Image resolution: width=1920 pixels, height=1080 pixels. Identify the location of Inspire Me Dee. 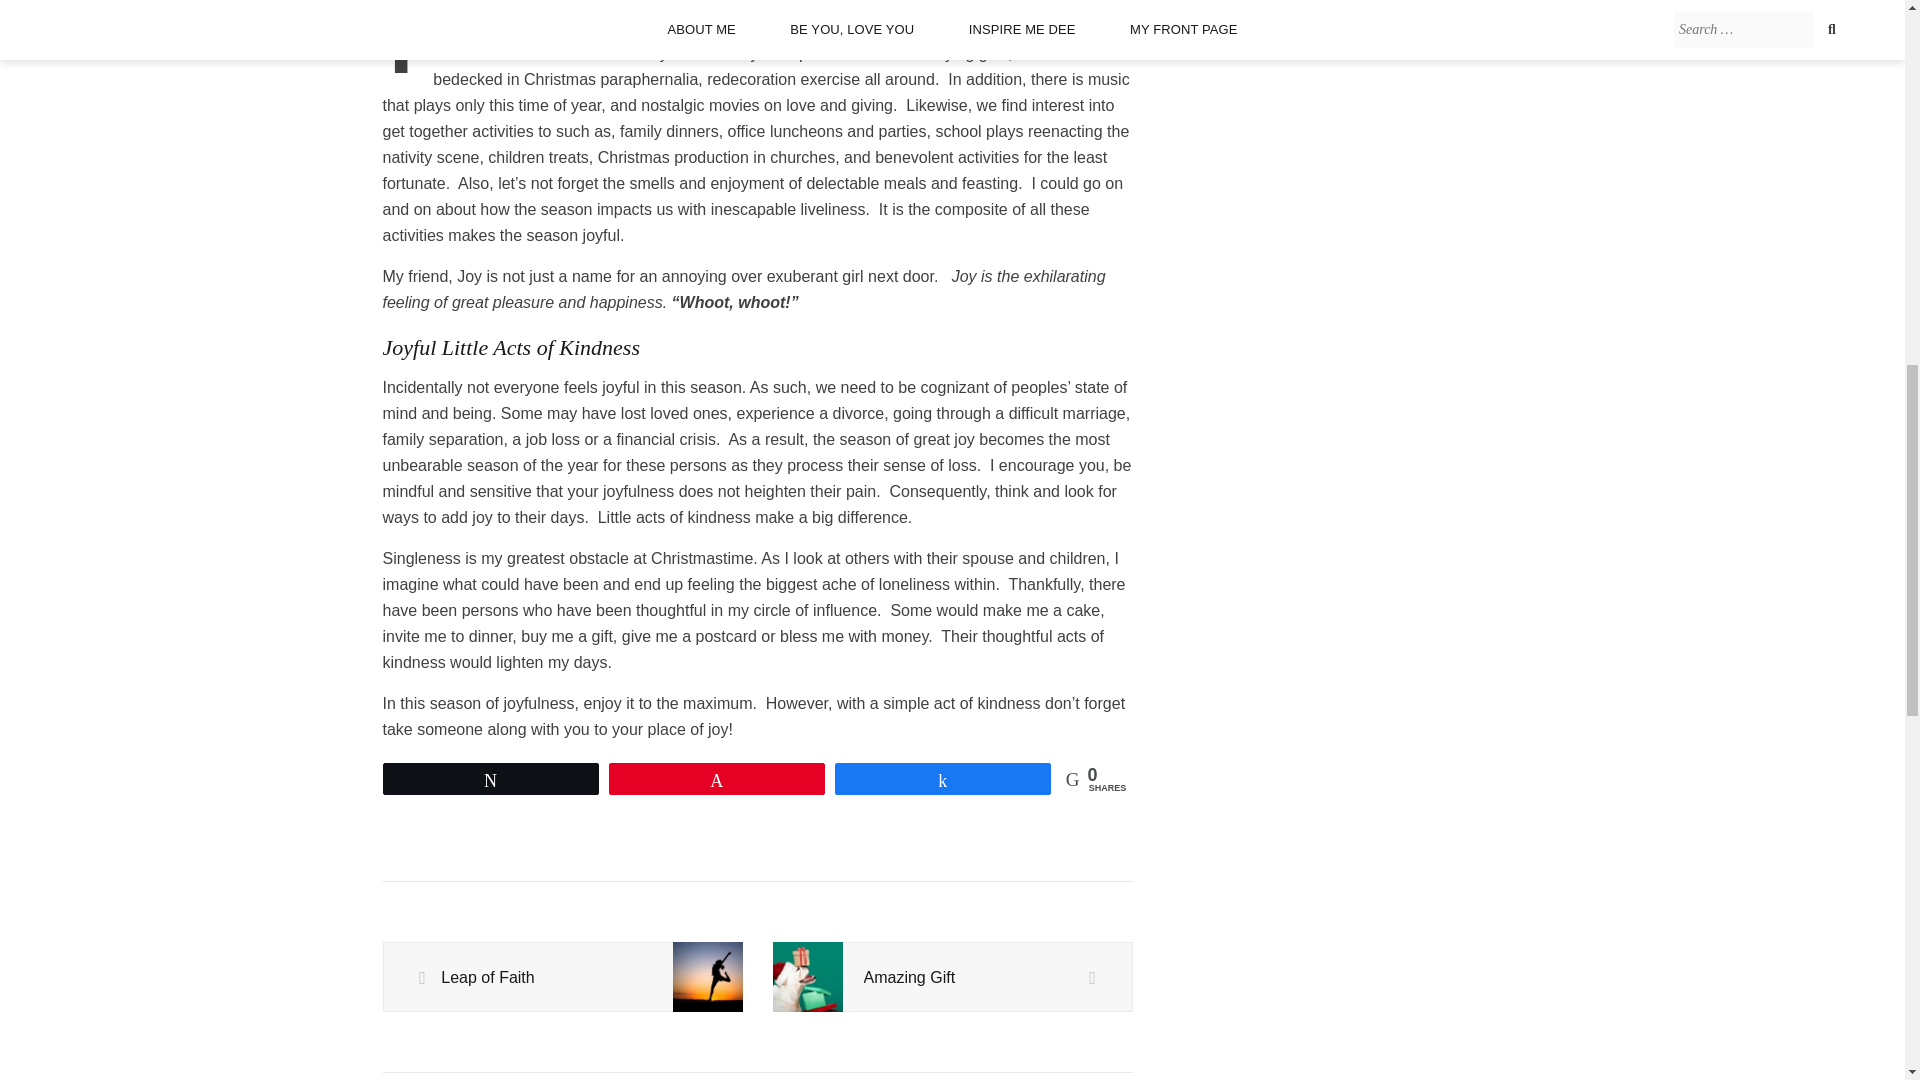
(1236, 6).